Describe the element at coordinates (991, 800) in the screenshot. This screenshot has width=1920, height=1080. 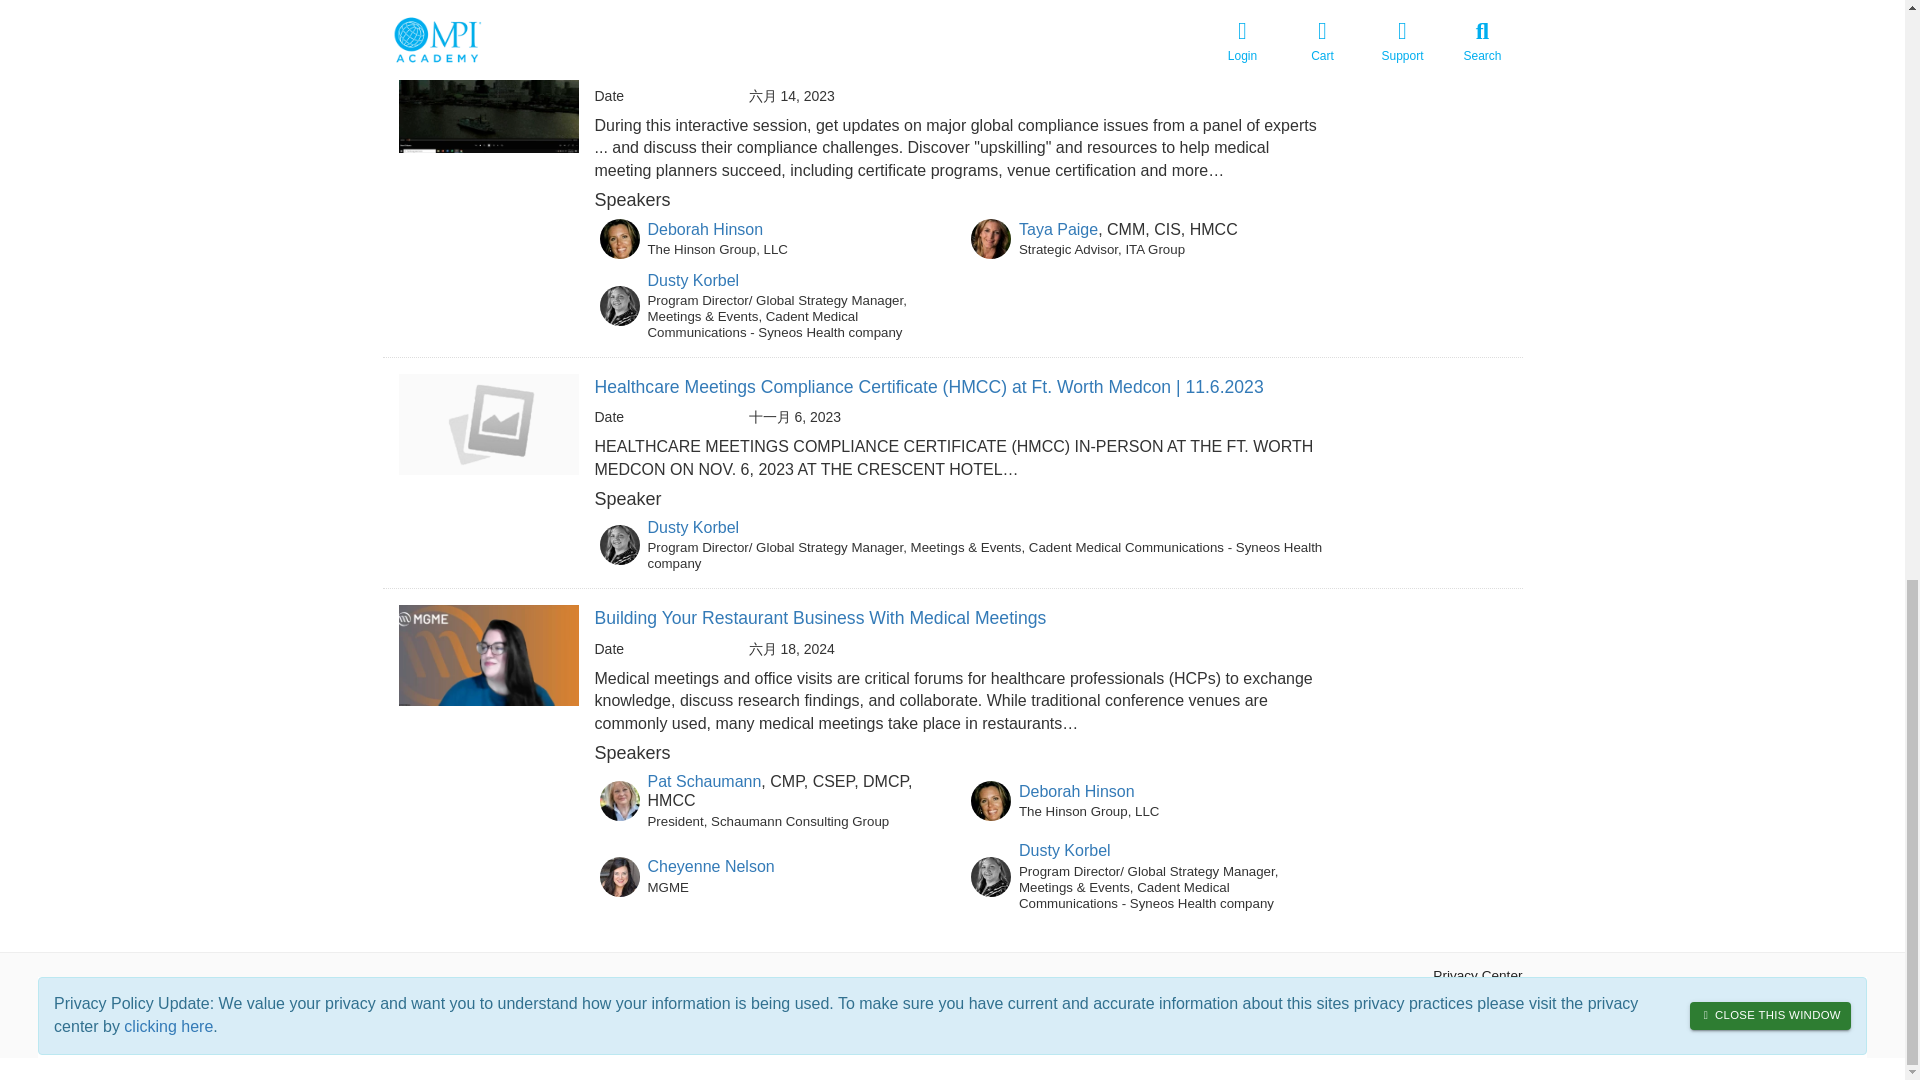
I see `Speaker Image for Deborah Hinson` at that location.